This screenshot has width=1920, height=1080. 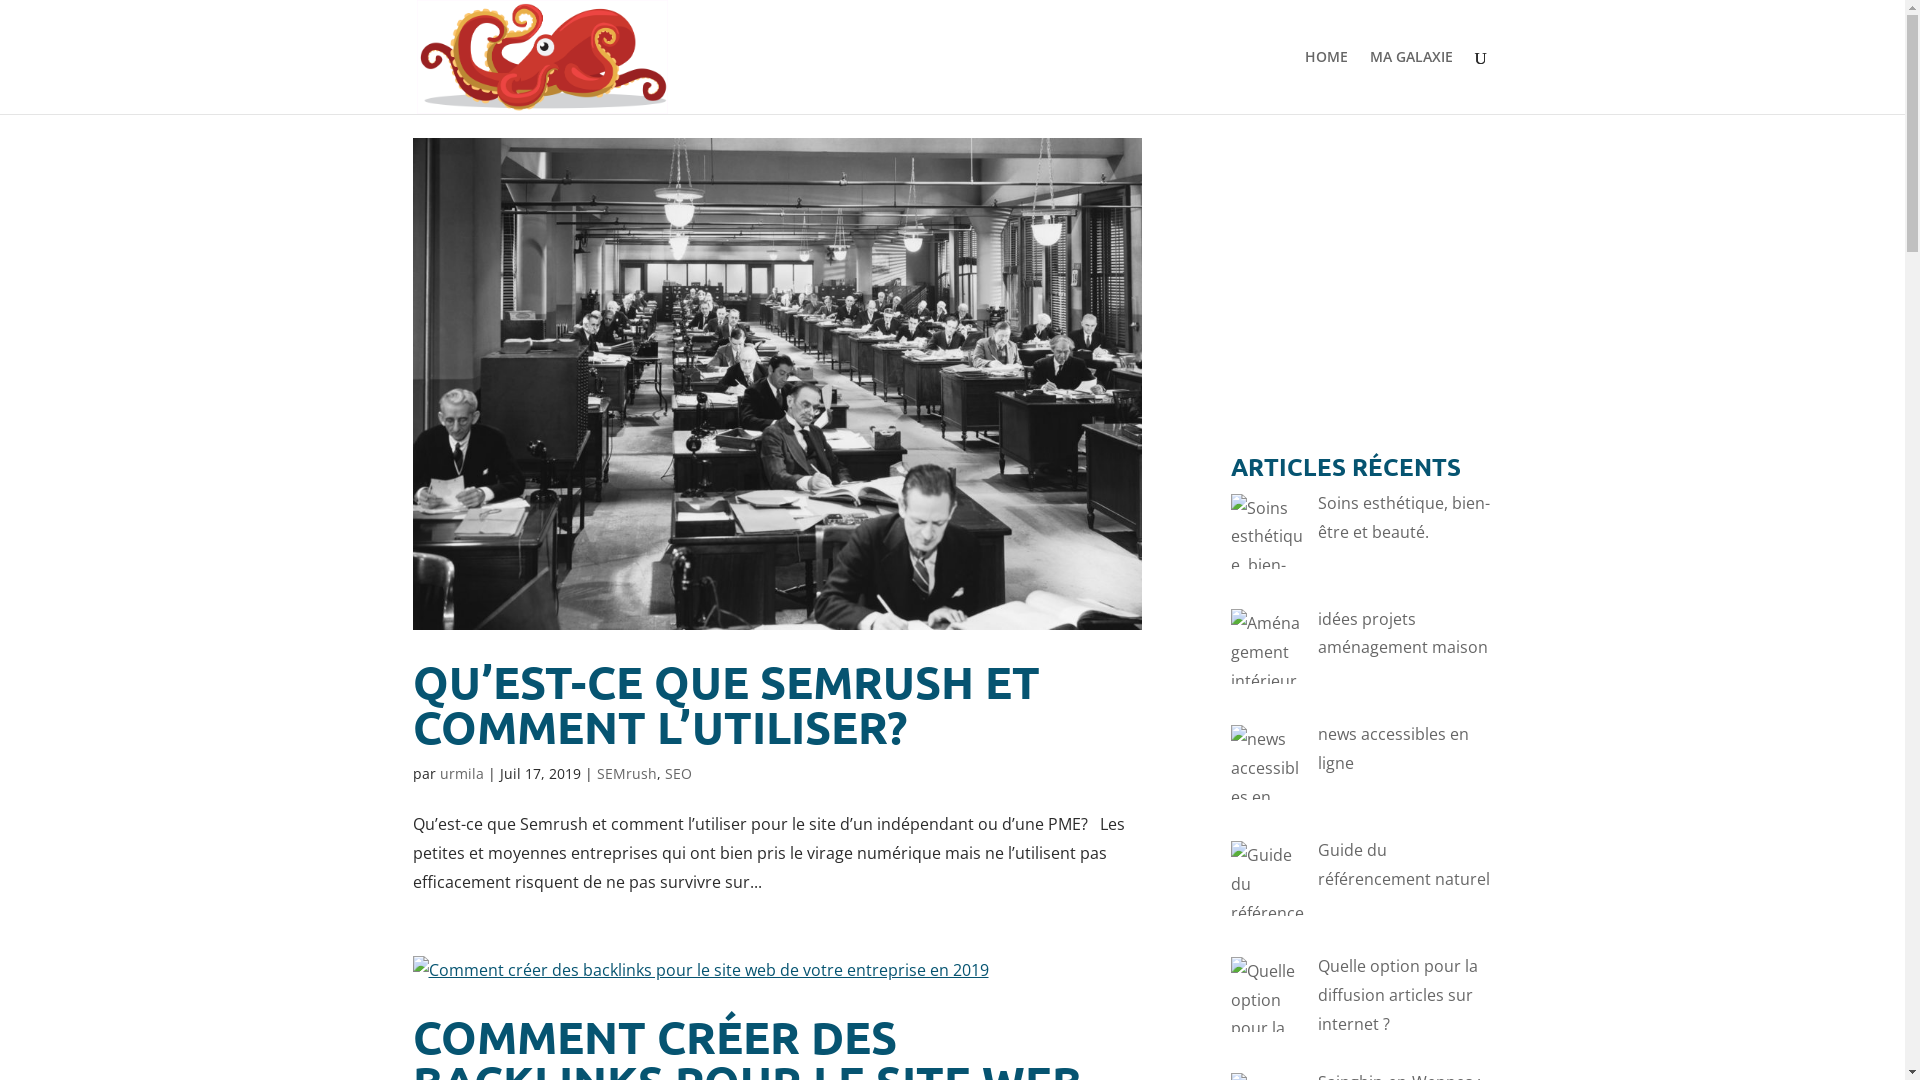 I want to click on SEO, so click(x=678, y=774).